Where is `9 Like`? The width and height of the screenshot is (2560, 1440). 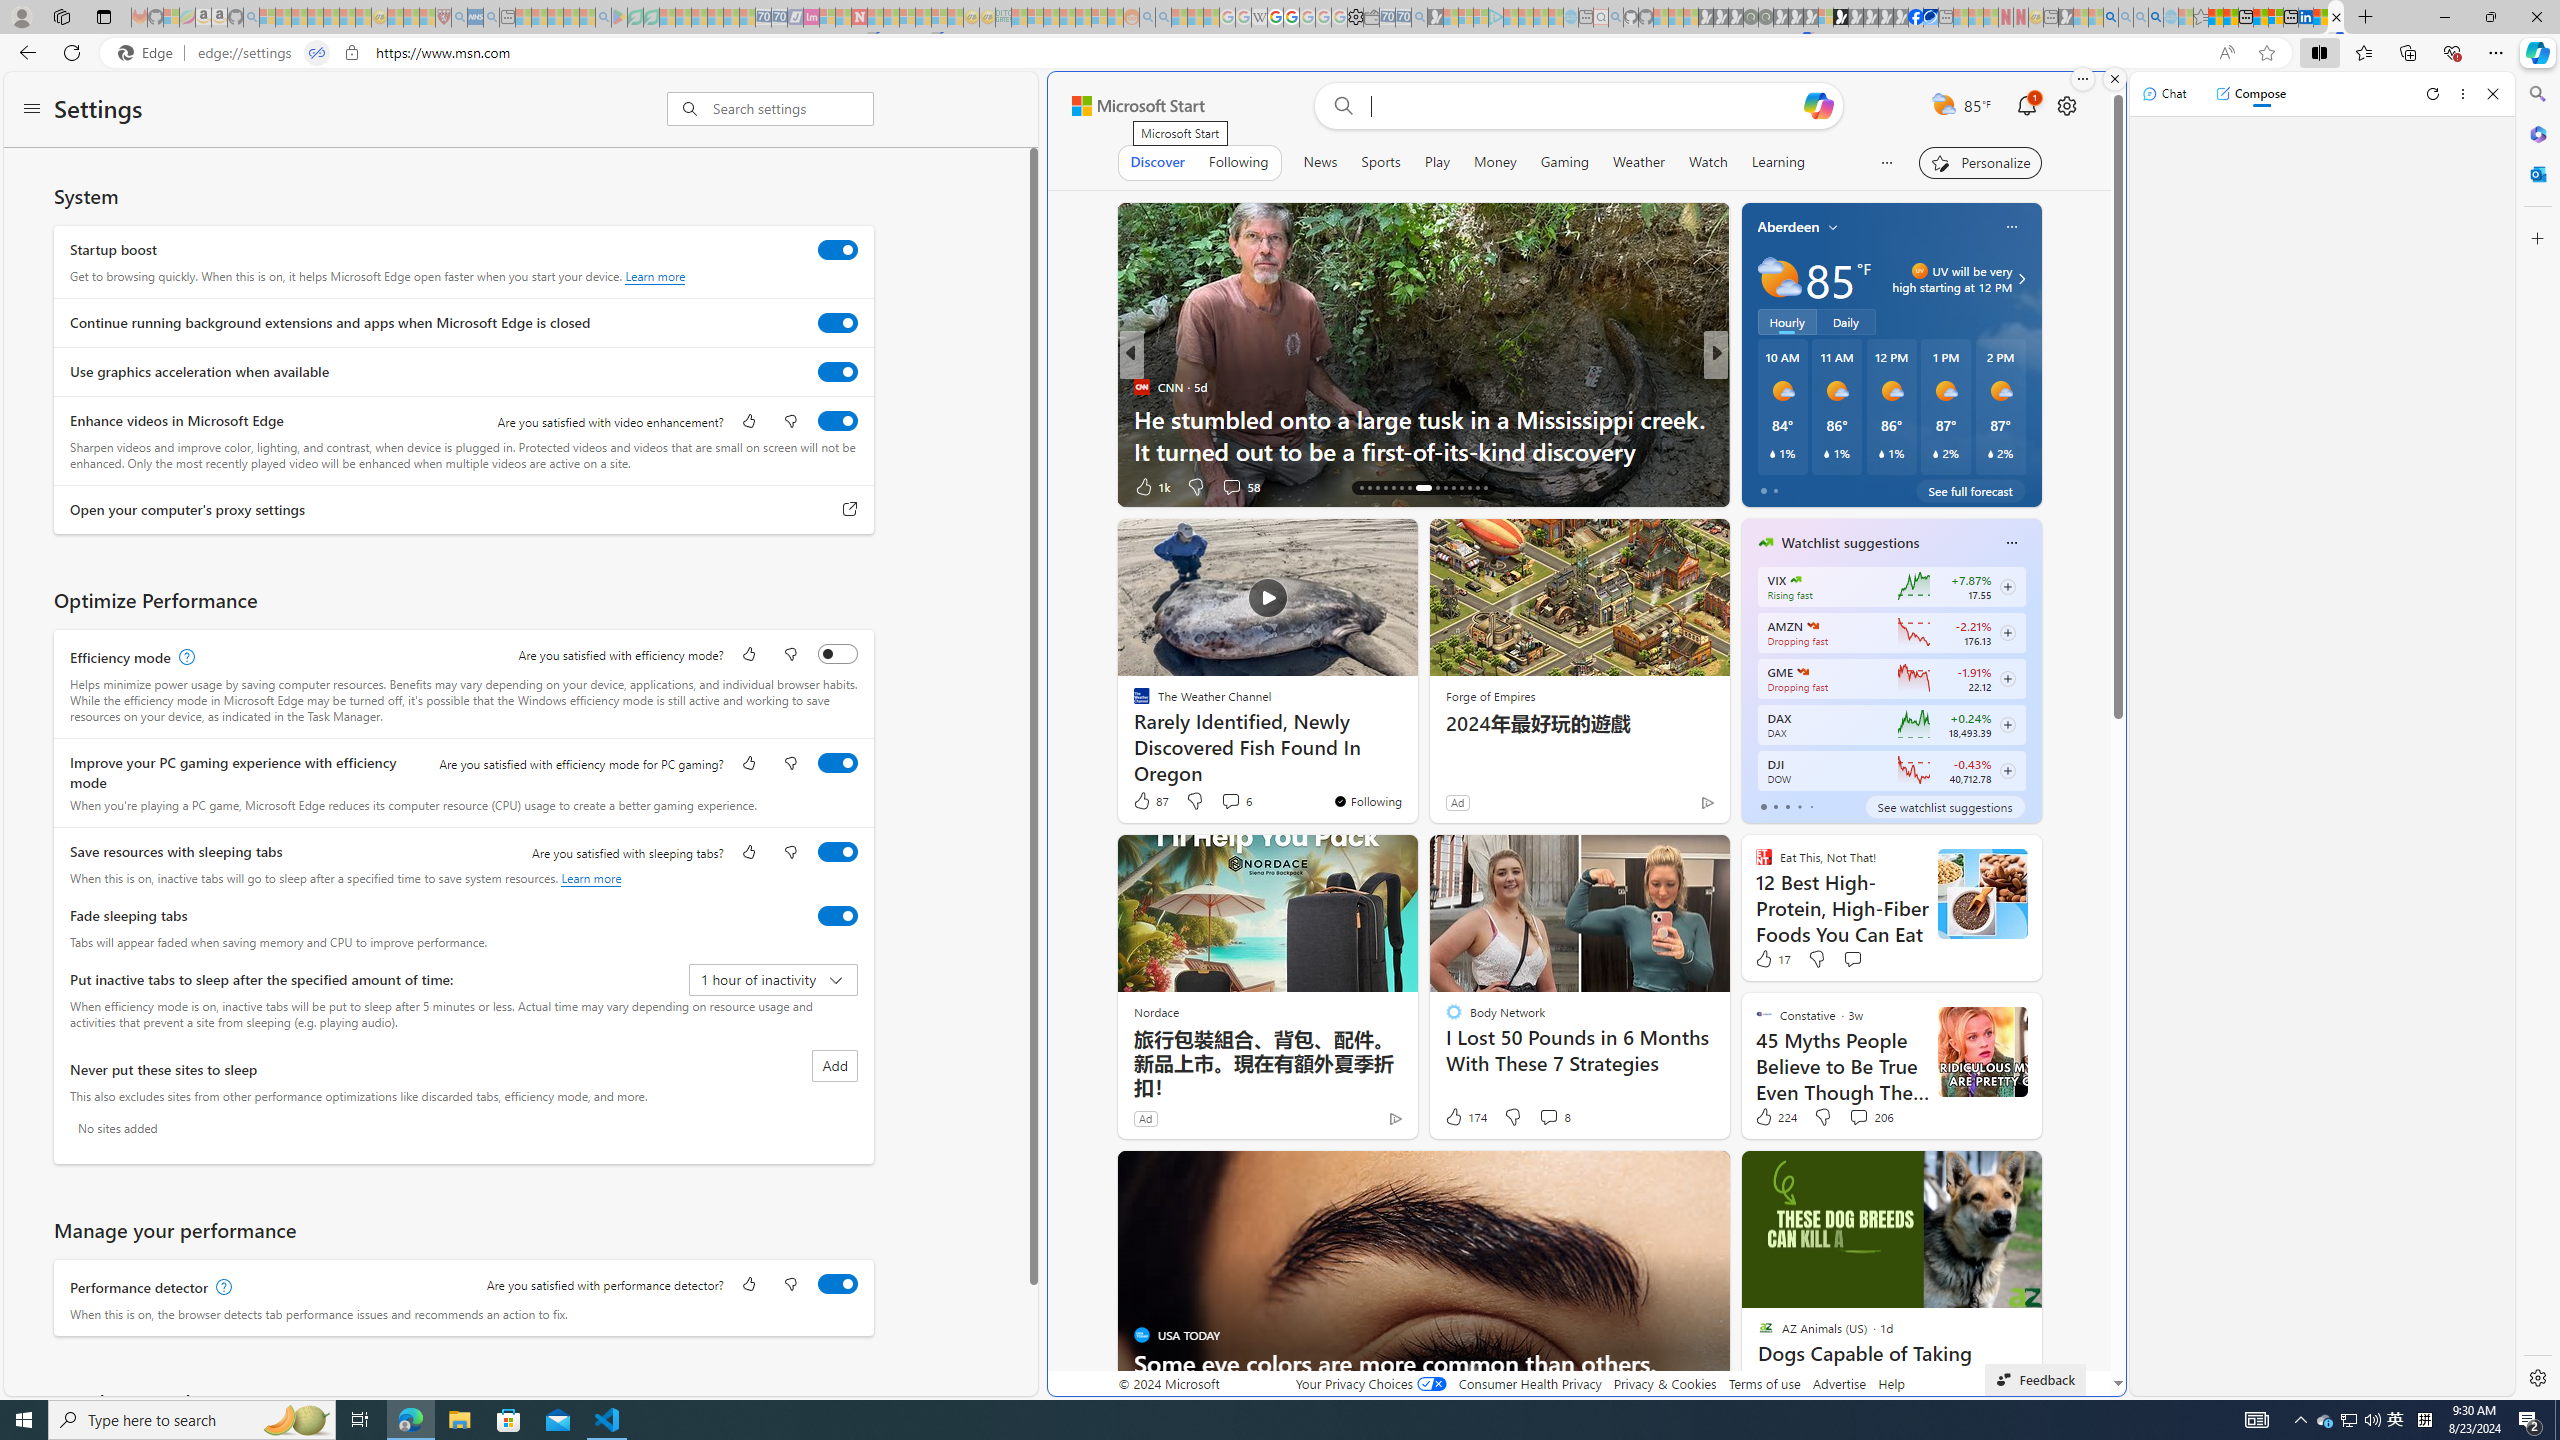 9 Like is located at coordinates (1763, 486).